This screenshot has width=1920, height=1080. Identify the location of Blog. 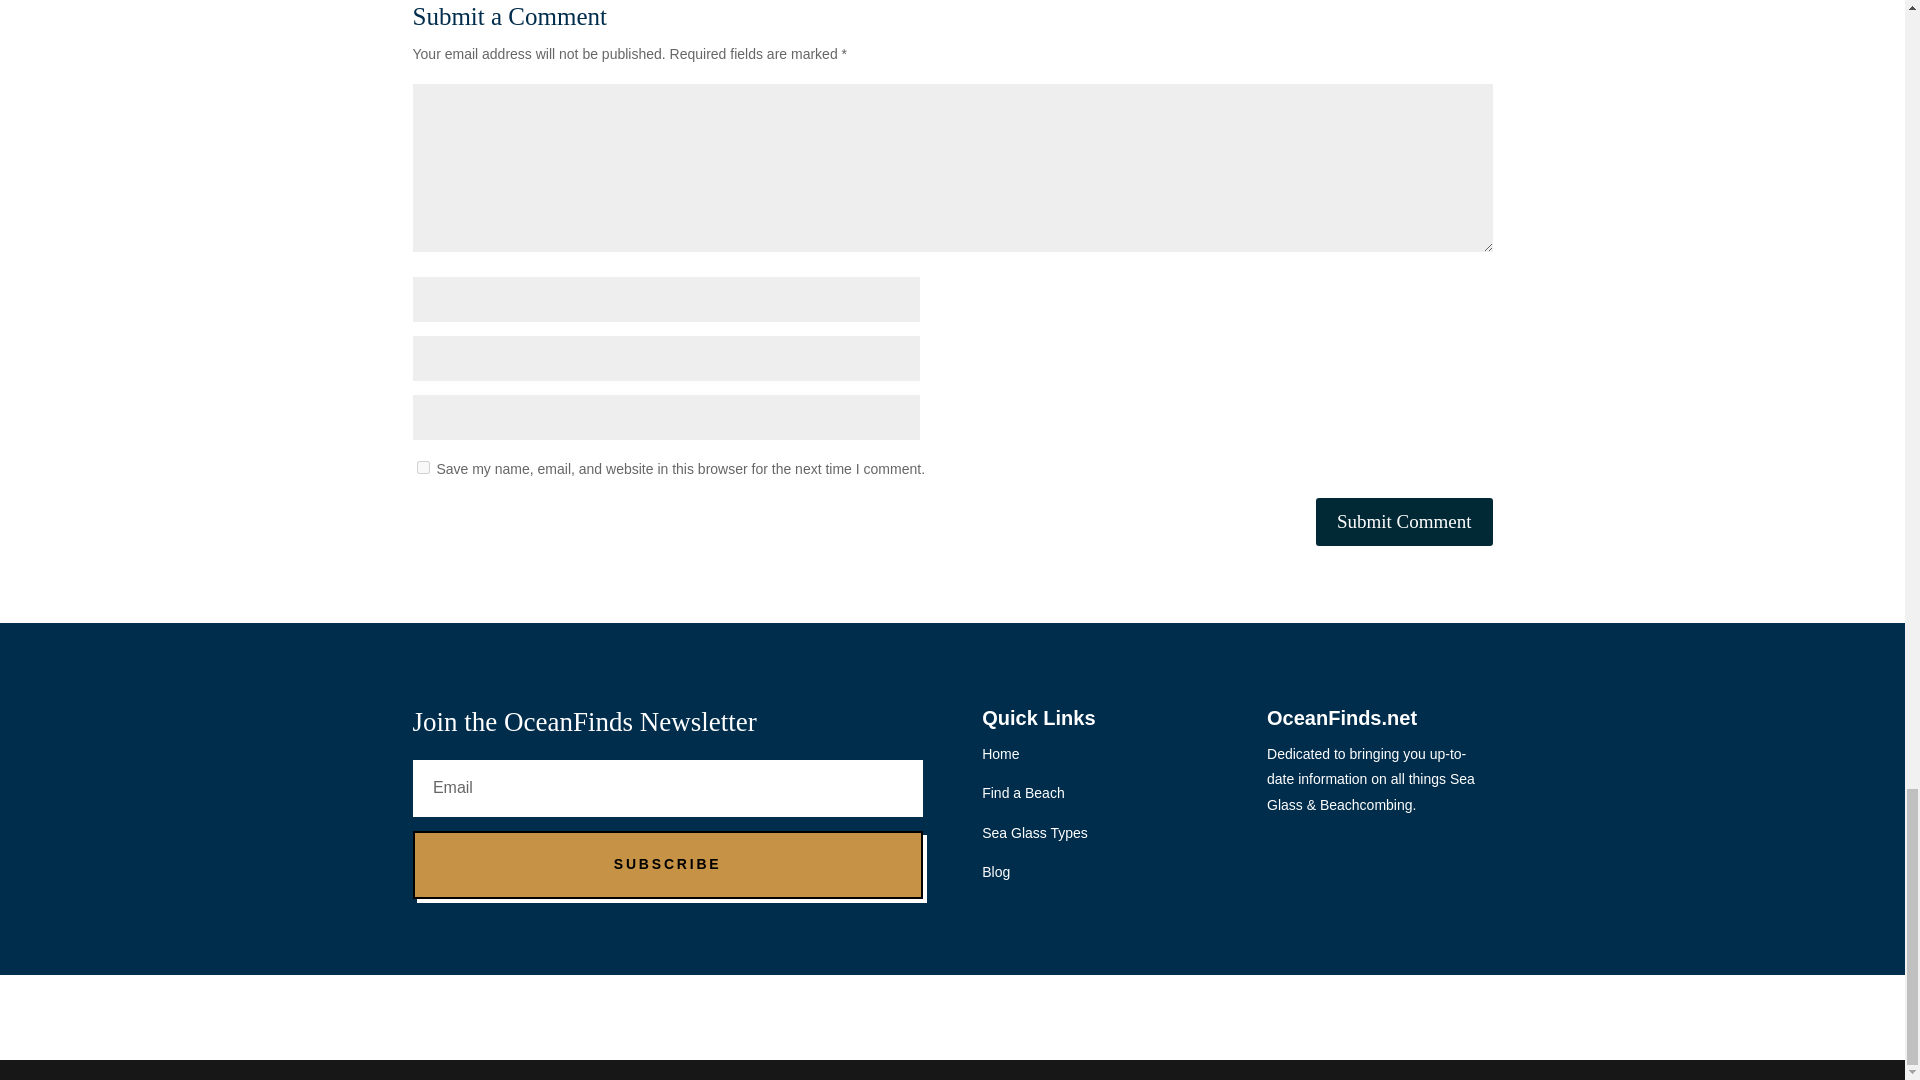
(995, 872).